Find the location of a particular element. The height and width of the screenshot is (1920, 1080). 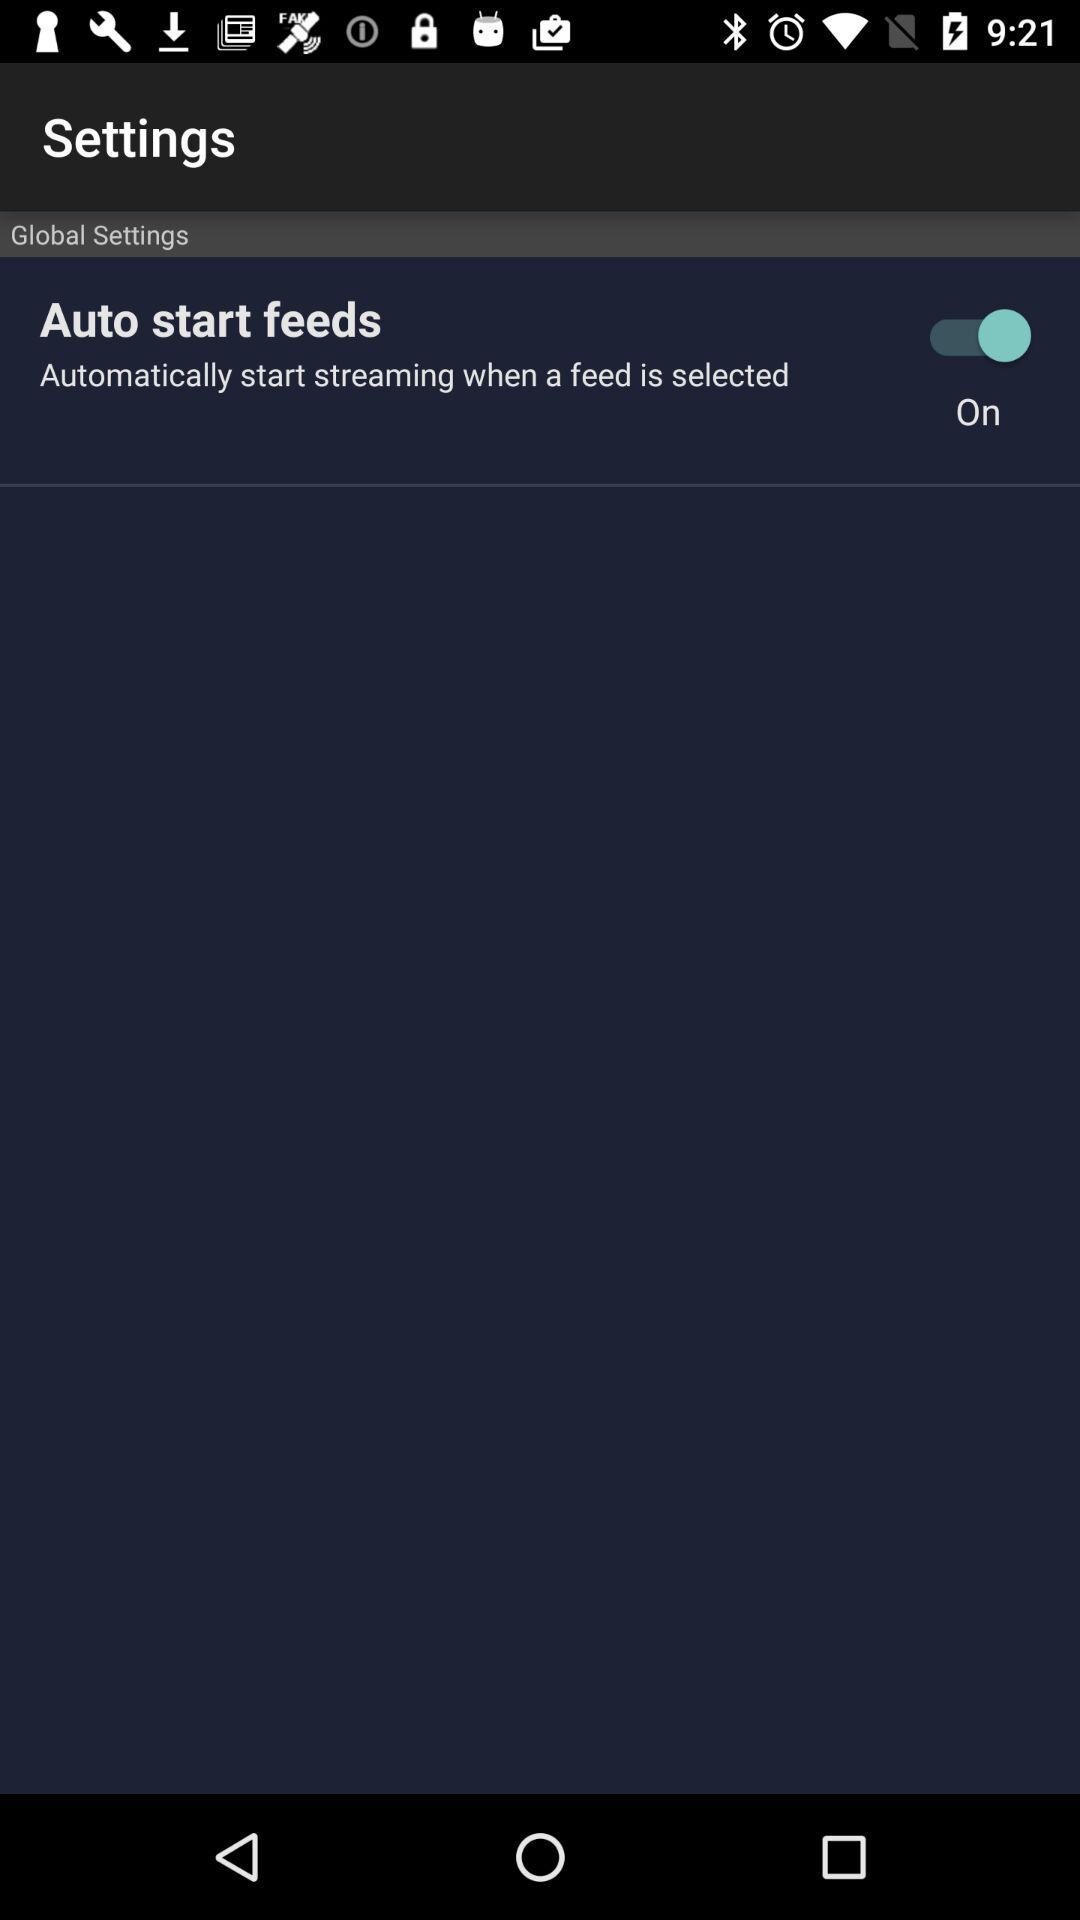

turn on the item above the automatically start streaming item is located at coordinates (471, 318).